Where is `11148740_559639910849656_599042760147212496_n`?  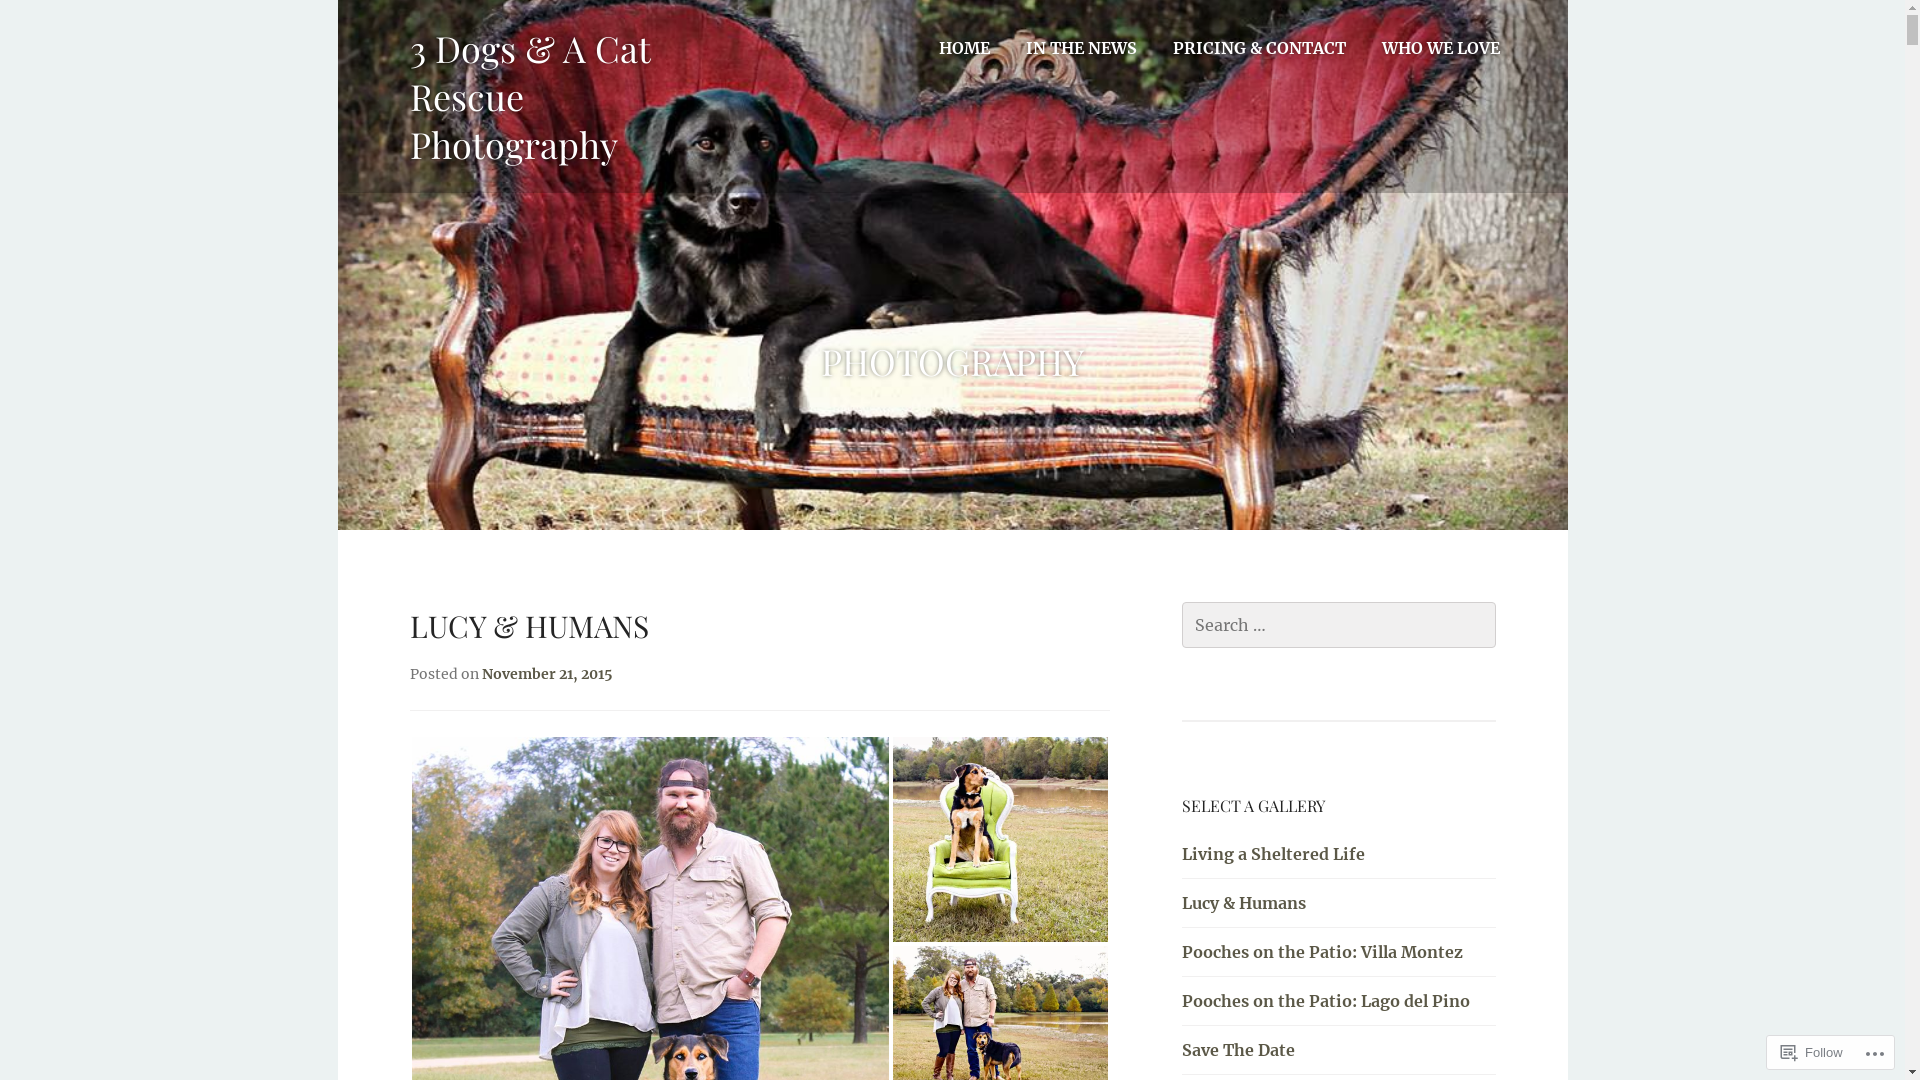 11148740_559639910849656_599042760147212496_n is located at coordinates (1000, 840).